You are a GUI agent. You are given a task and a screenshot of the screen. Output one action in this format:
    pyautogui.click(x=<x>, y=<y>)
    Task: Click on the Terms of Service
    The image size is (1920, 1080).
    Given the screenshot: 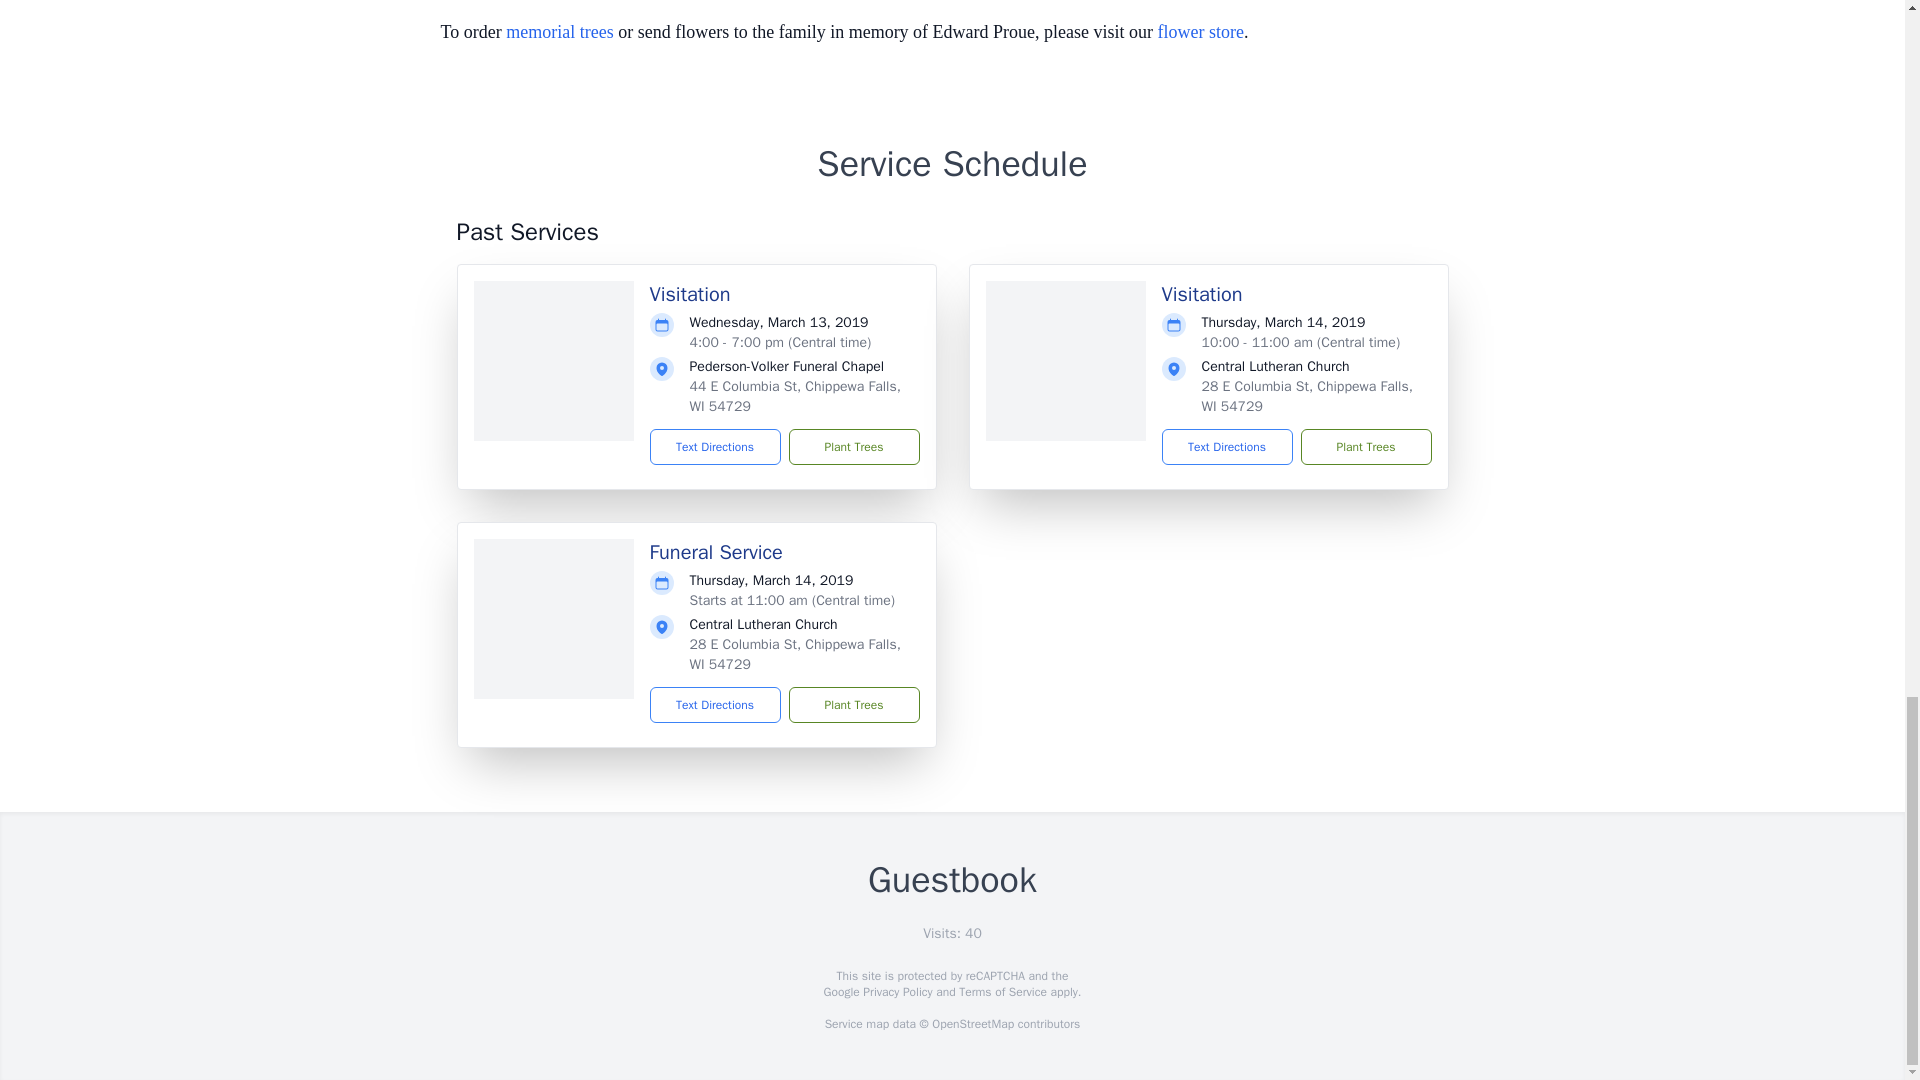 What is the action you would take?
    pyautogui.click(x=1002, y=992)
    